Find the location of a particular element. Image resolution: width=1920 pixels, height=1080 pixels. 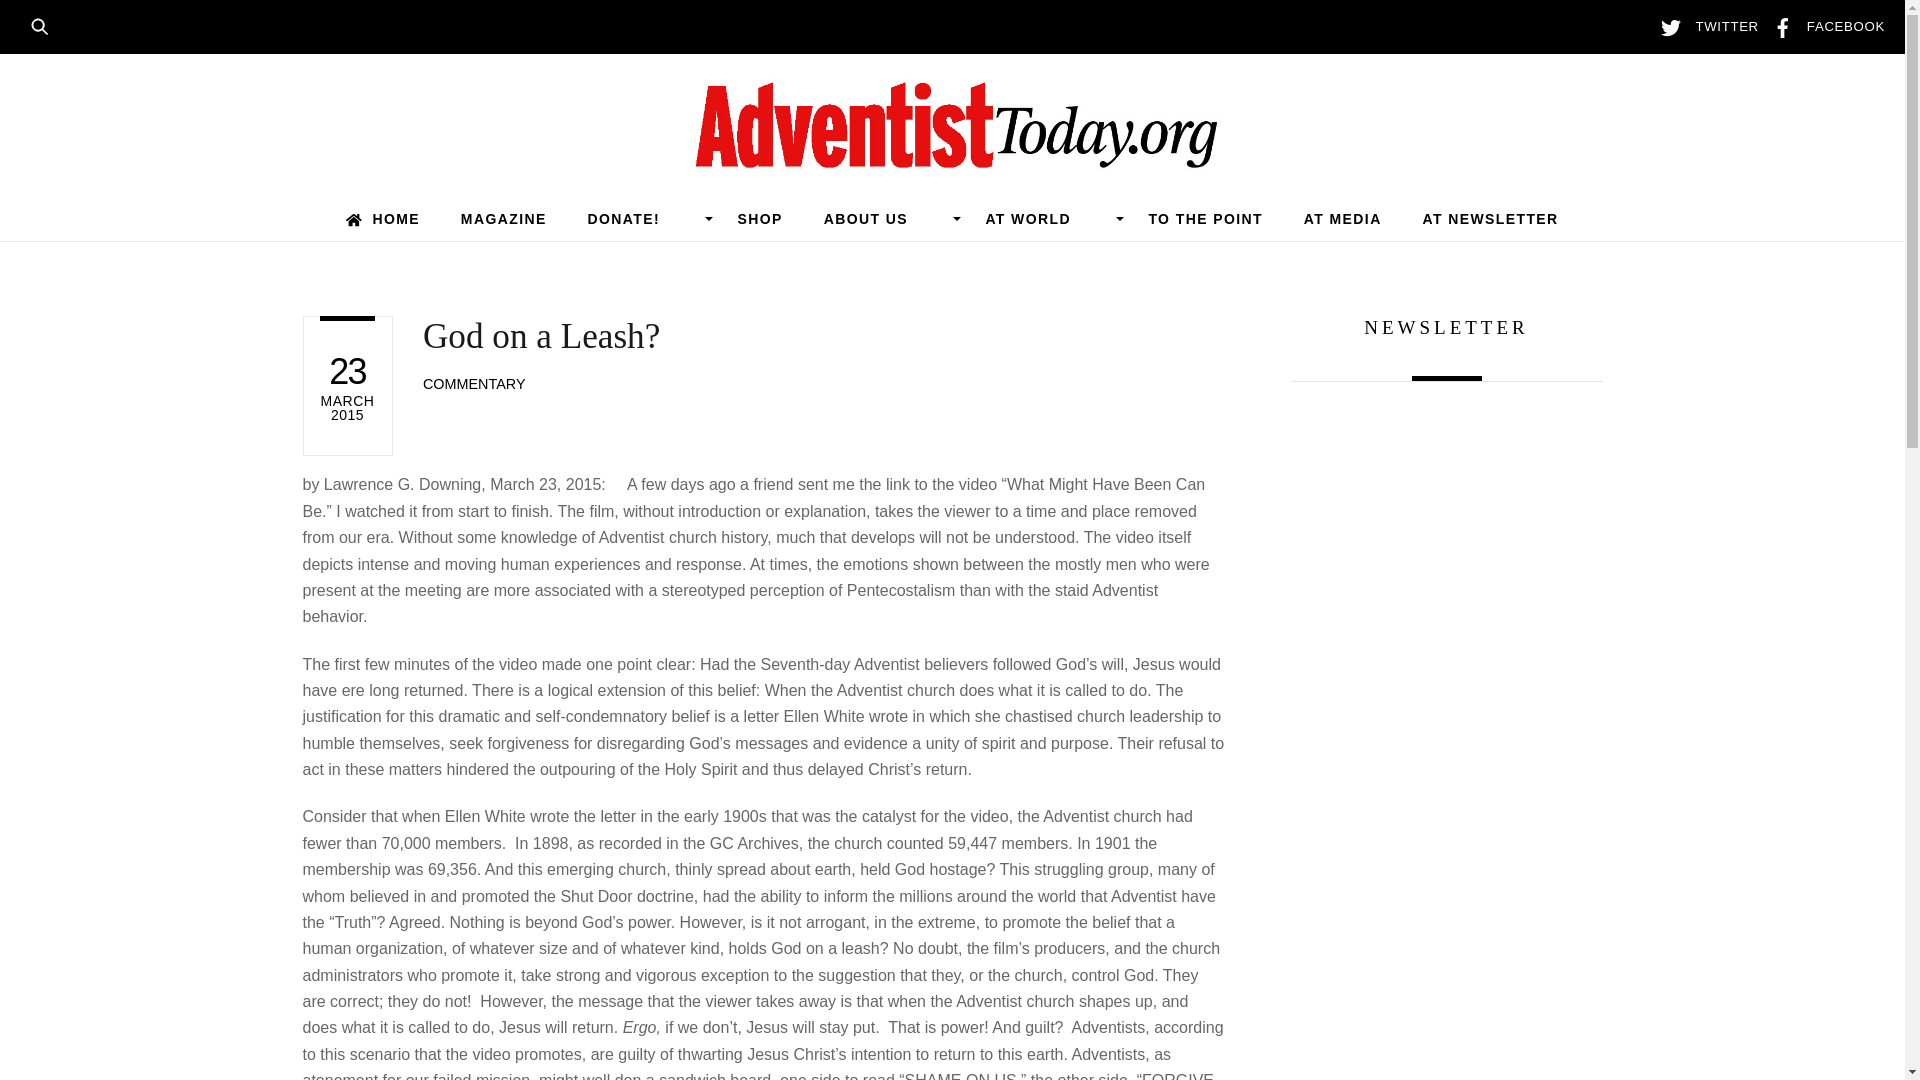

God on a Leash? is located at coordinates (541, 336).